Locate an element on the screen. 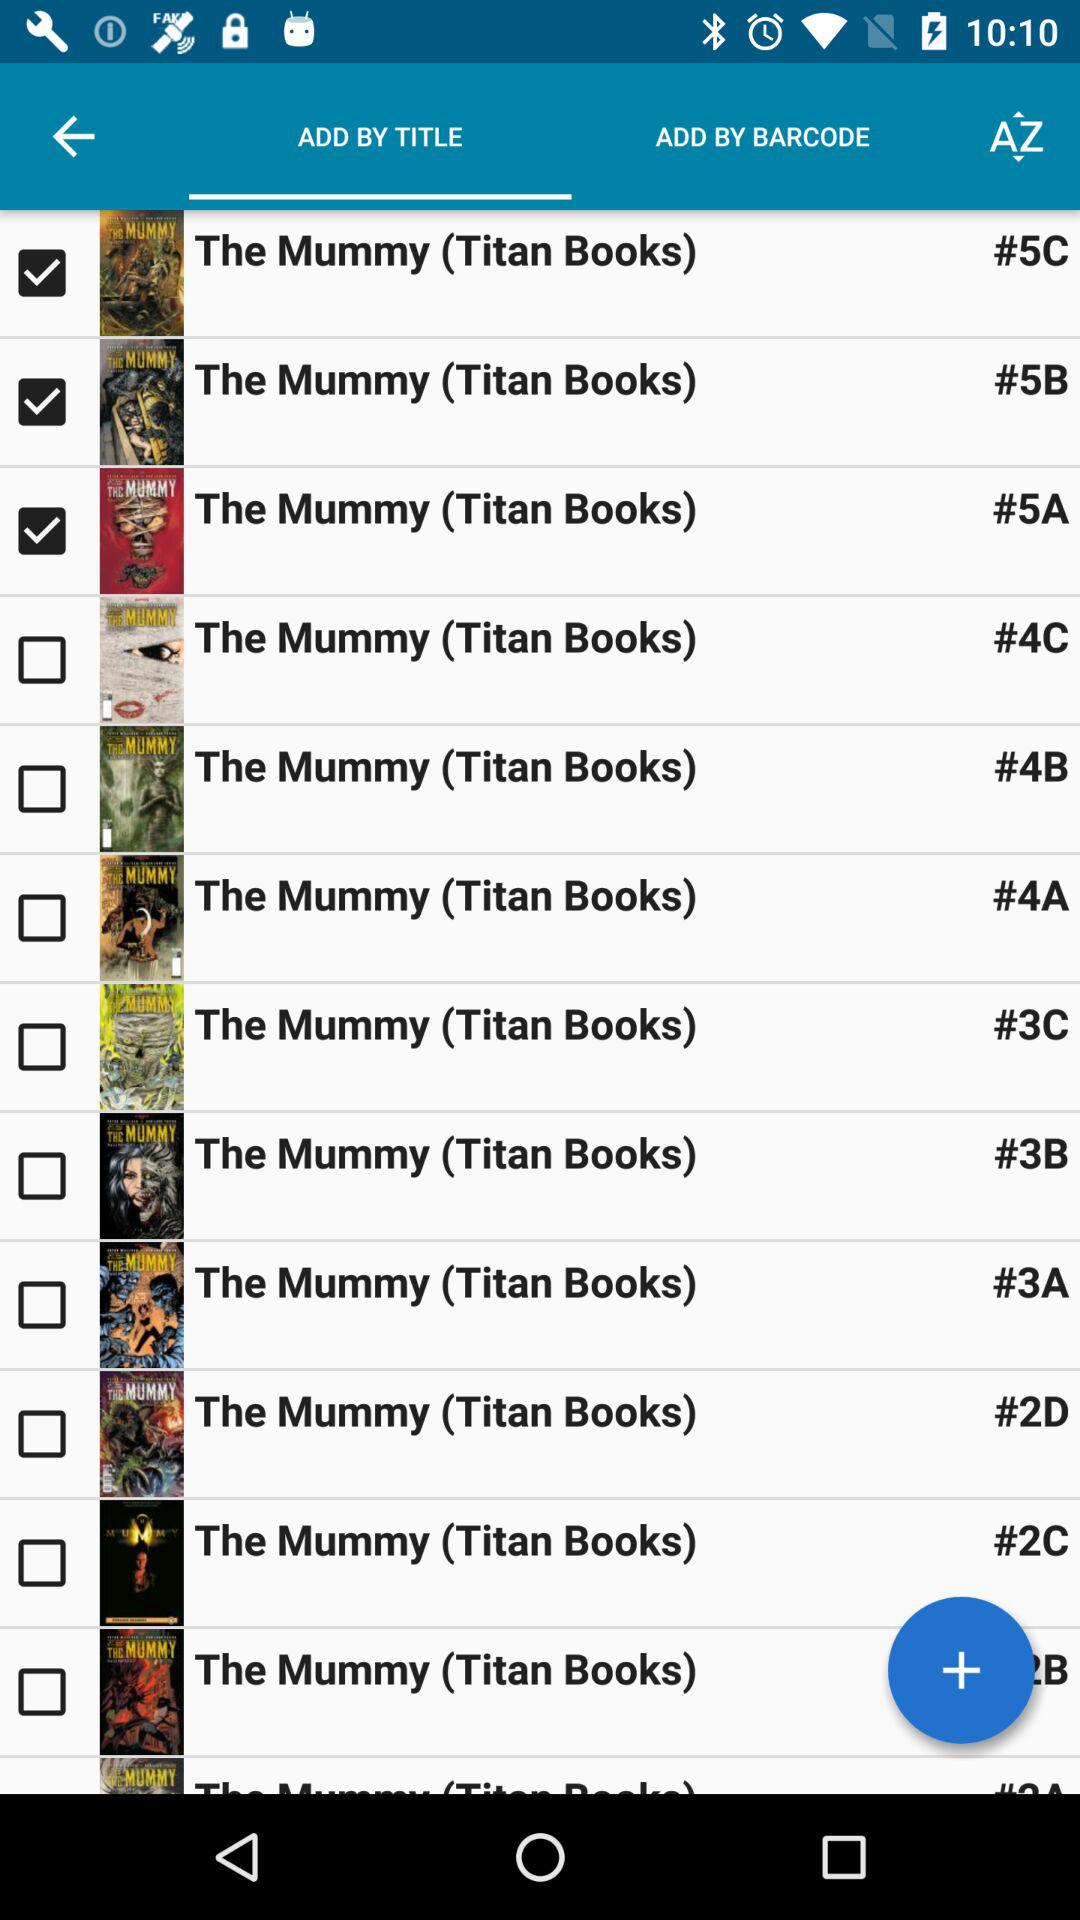  add book is located at coordinates (961, 1670).